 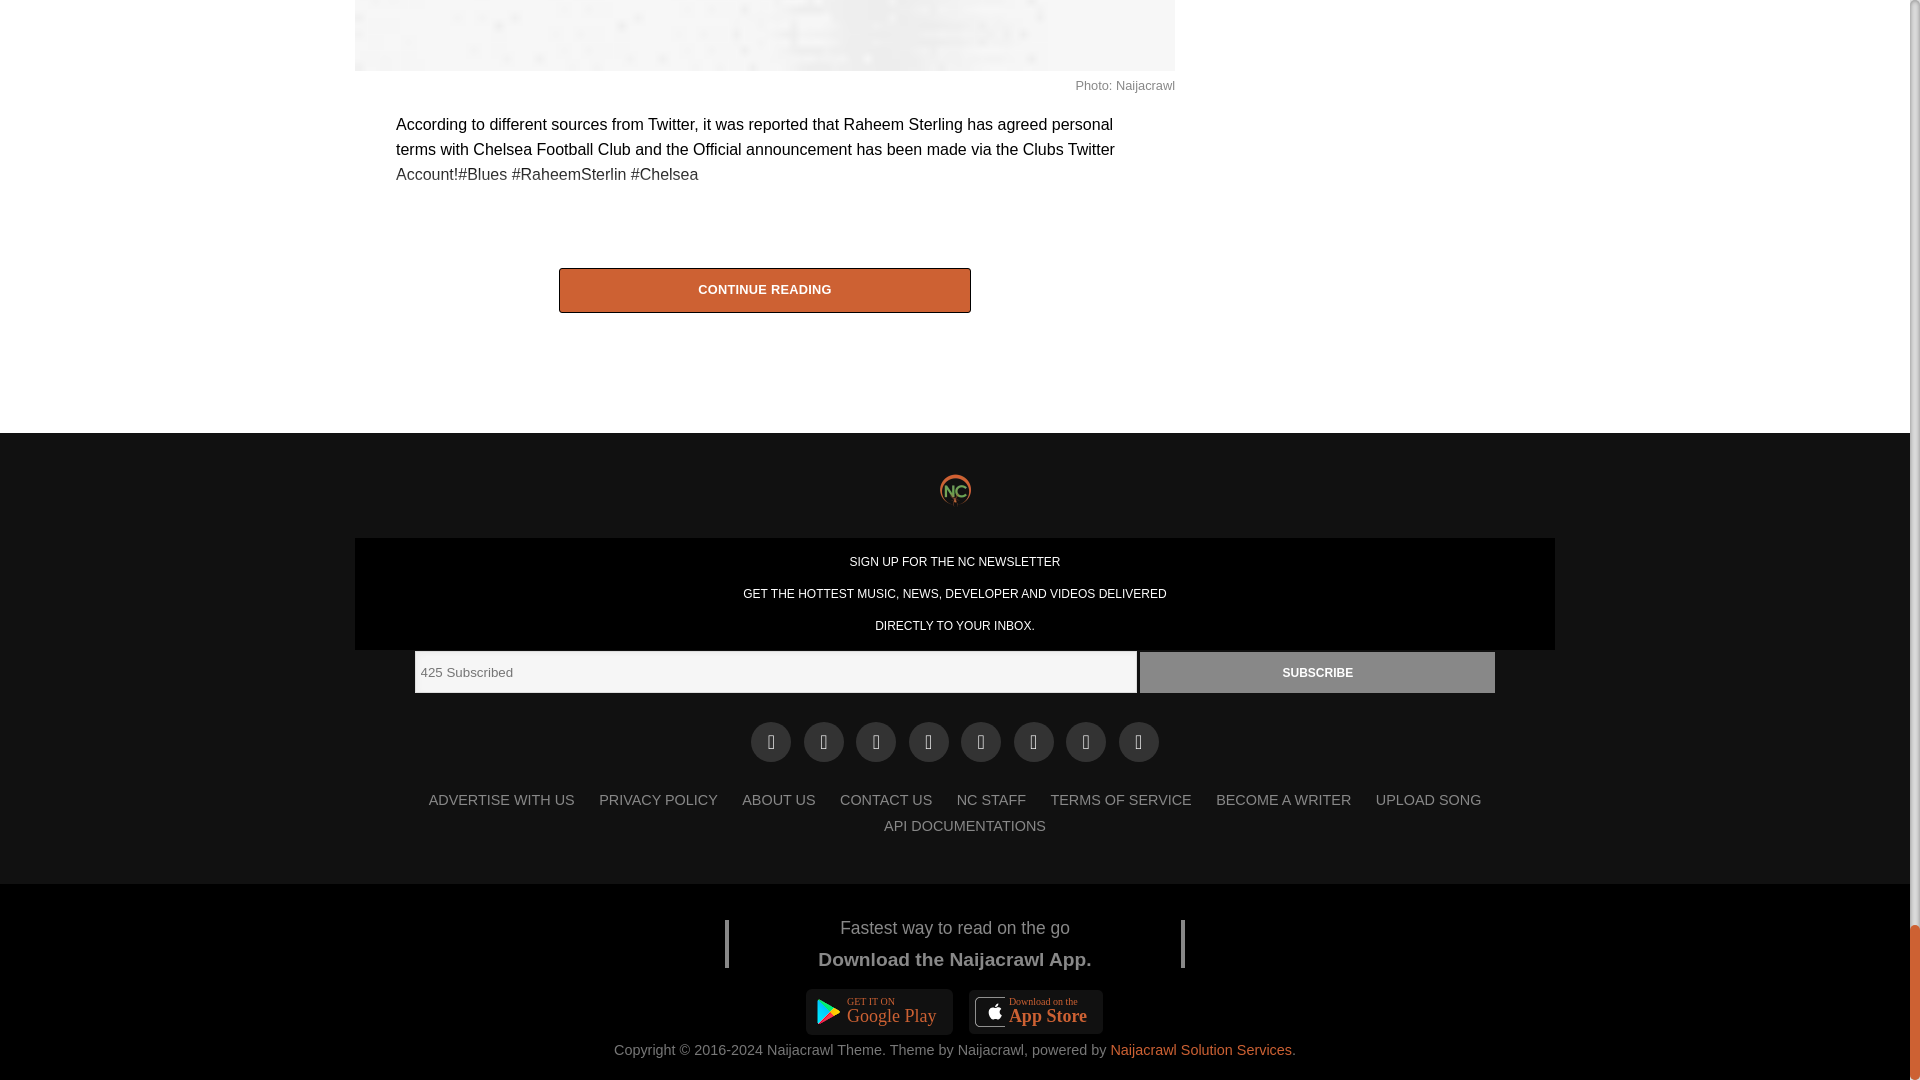 I want to click on Google Play, so click(x=880, y=1012).